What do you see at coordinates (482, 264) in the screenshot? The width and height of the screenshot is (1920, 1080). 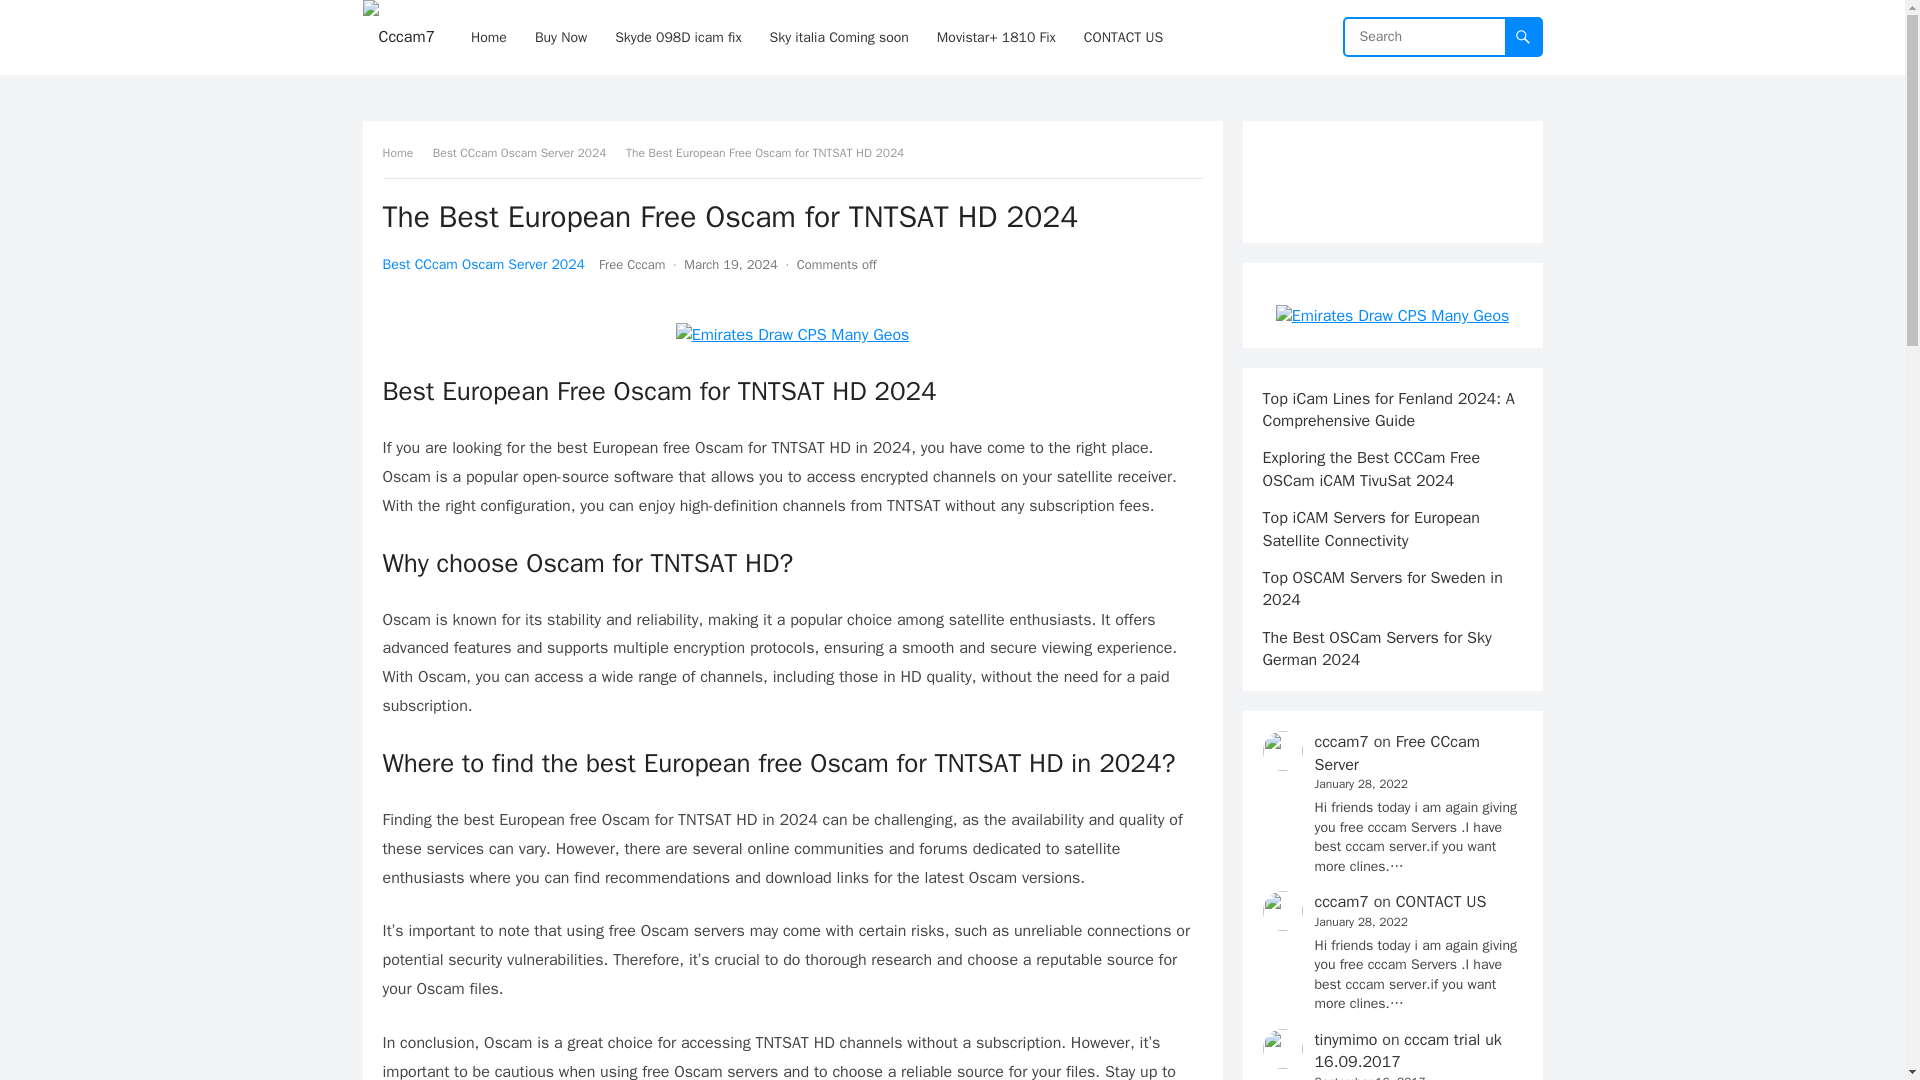 I see `Best CCcam Oscam Server 2024` at bounding box center [482, 264].